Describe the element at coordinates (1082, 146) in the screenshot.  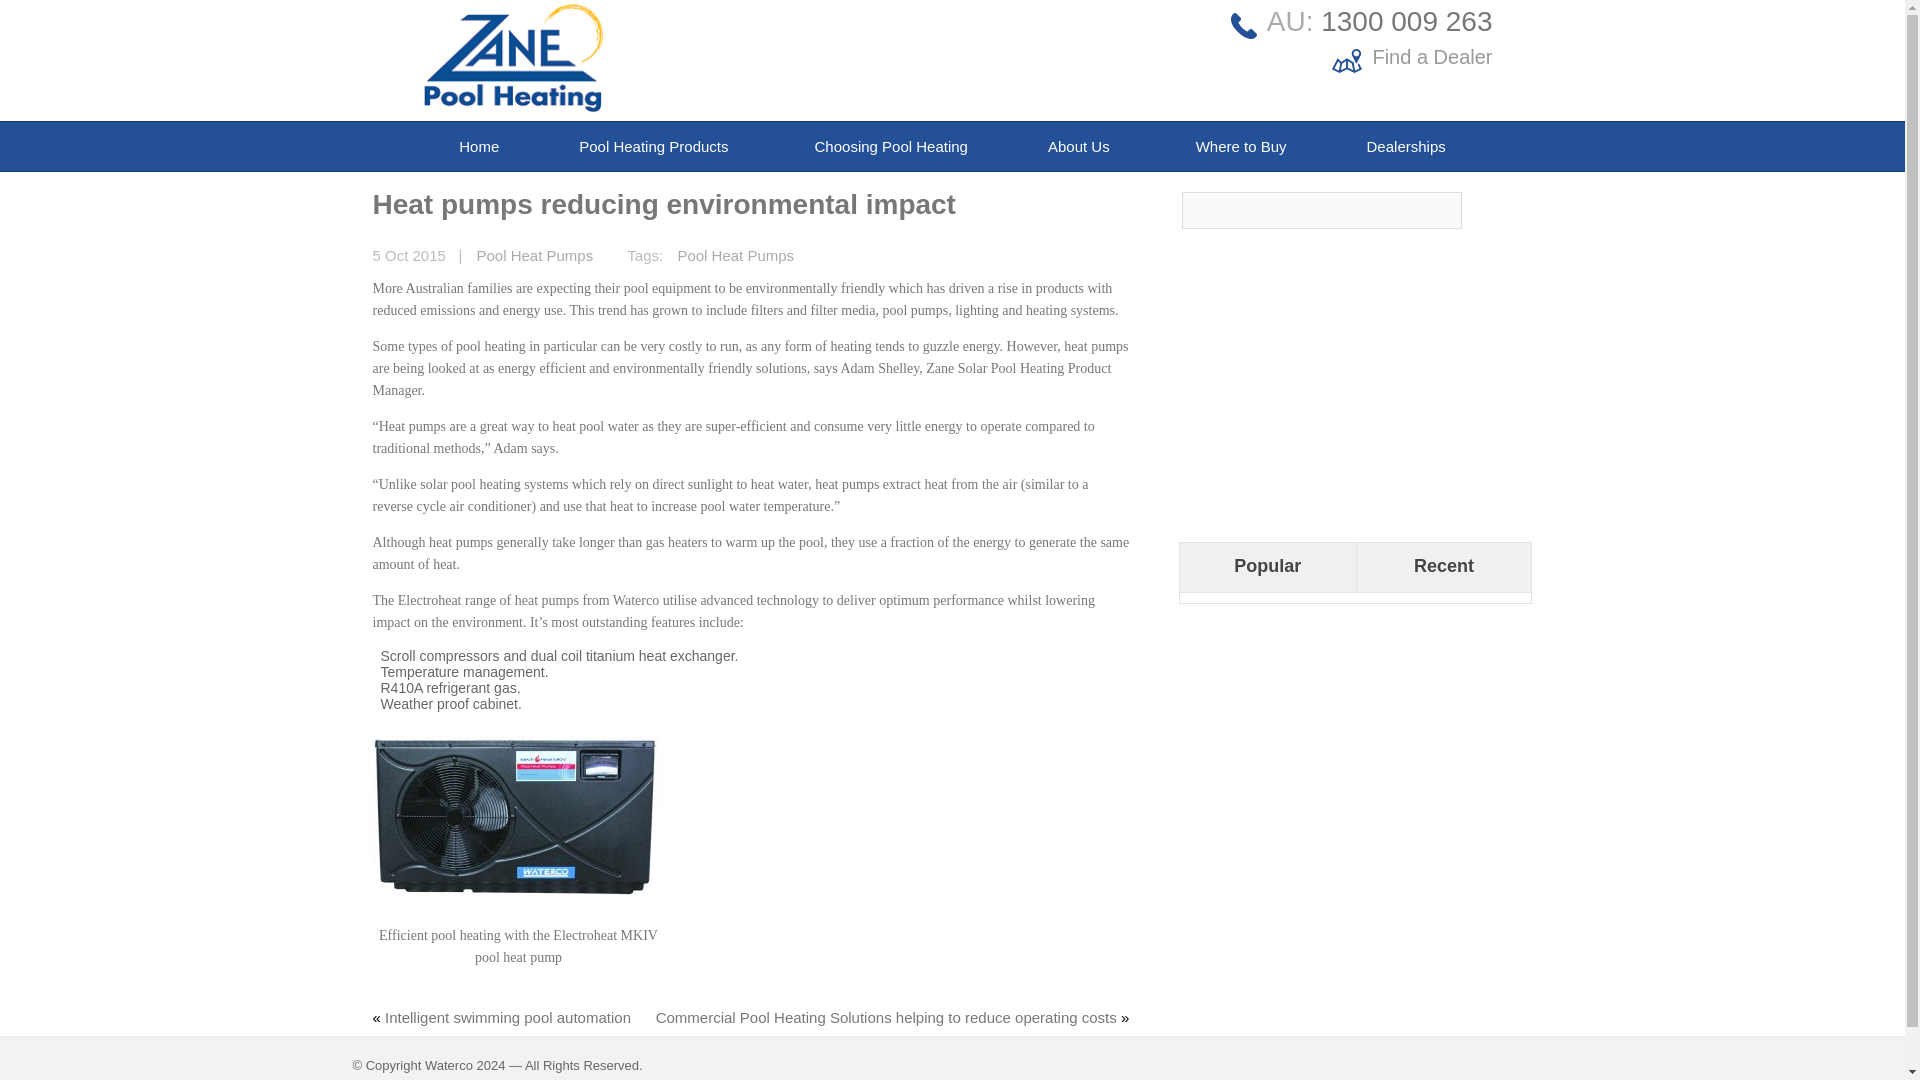
I see `About Us` at that location.